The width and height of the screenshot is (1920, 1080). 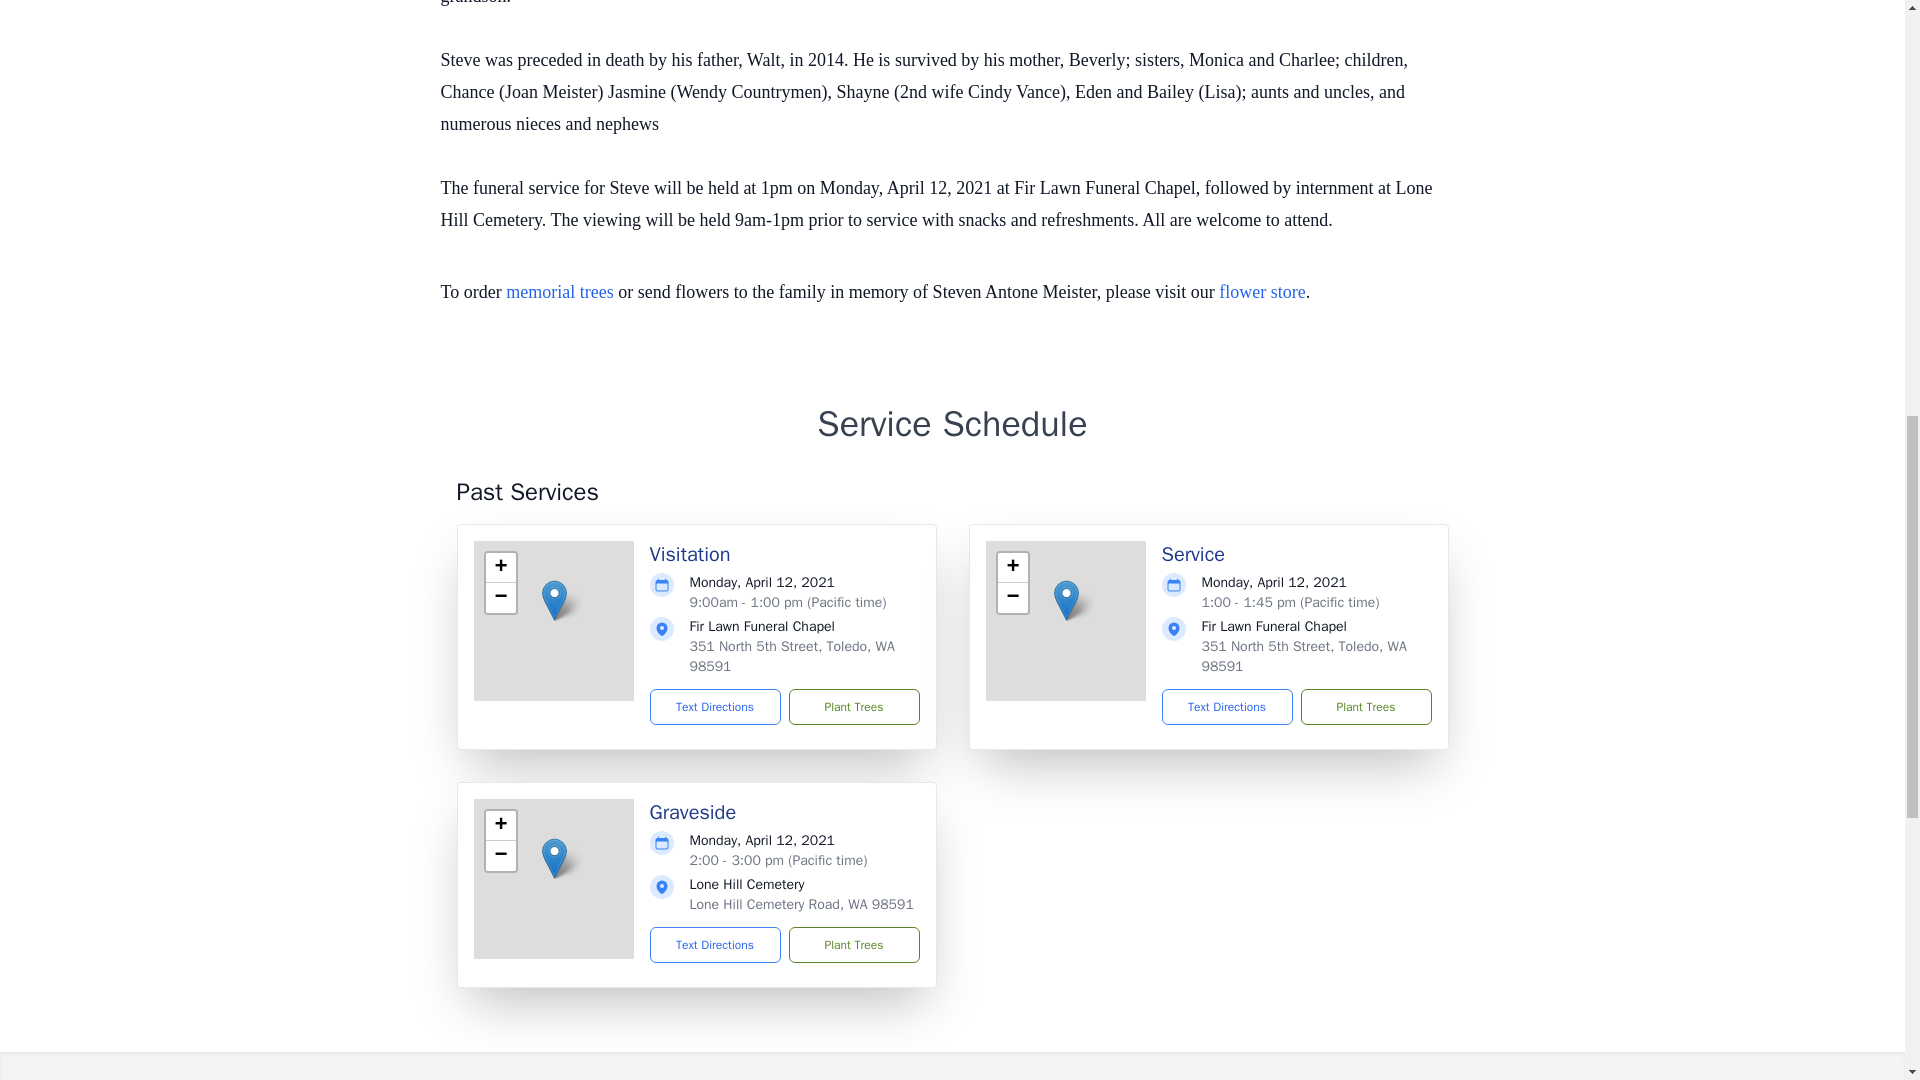 I want to click on Plant Trees, so click(x=853, y=944).